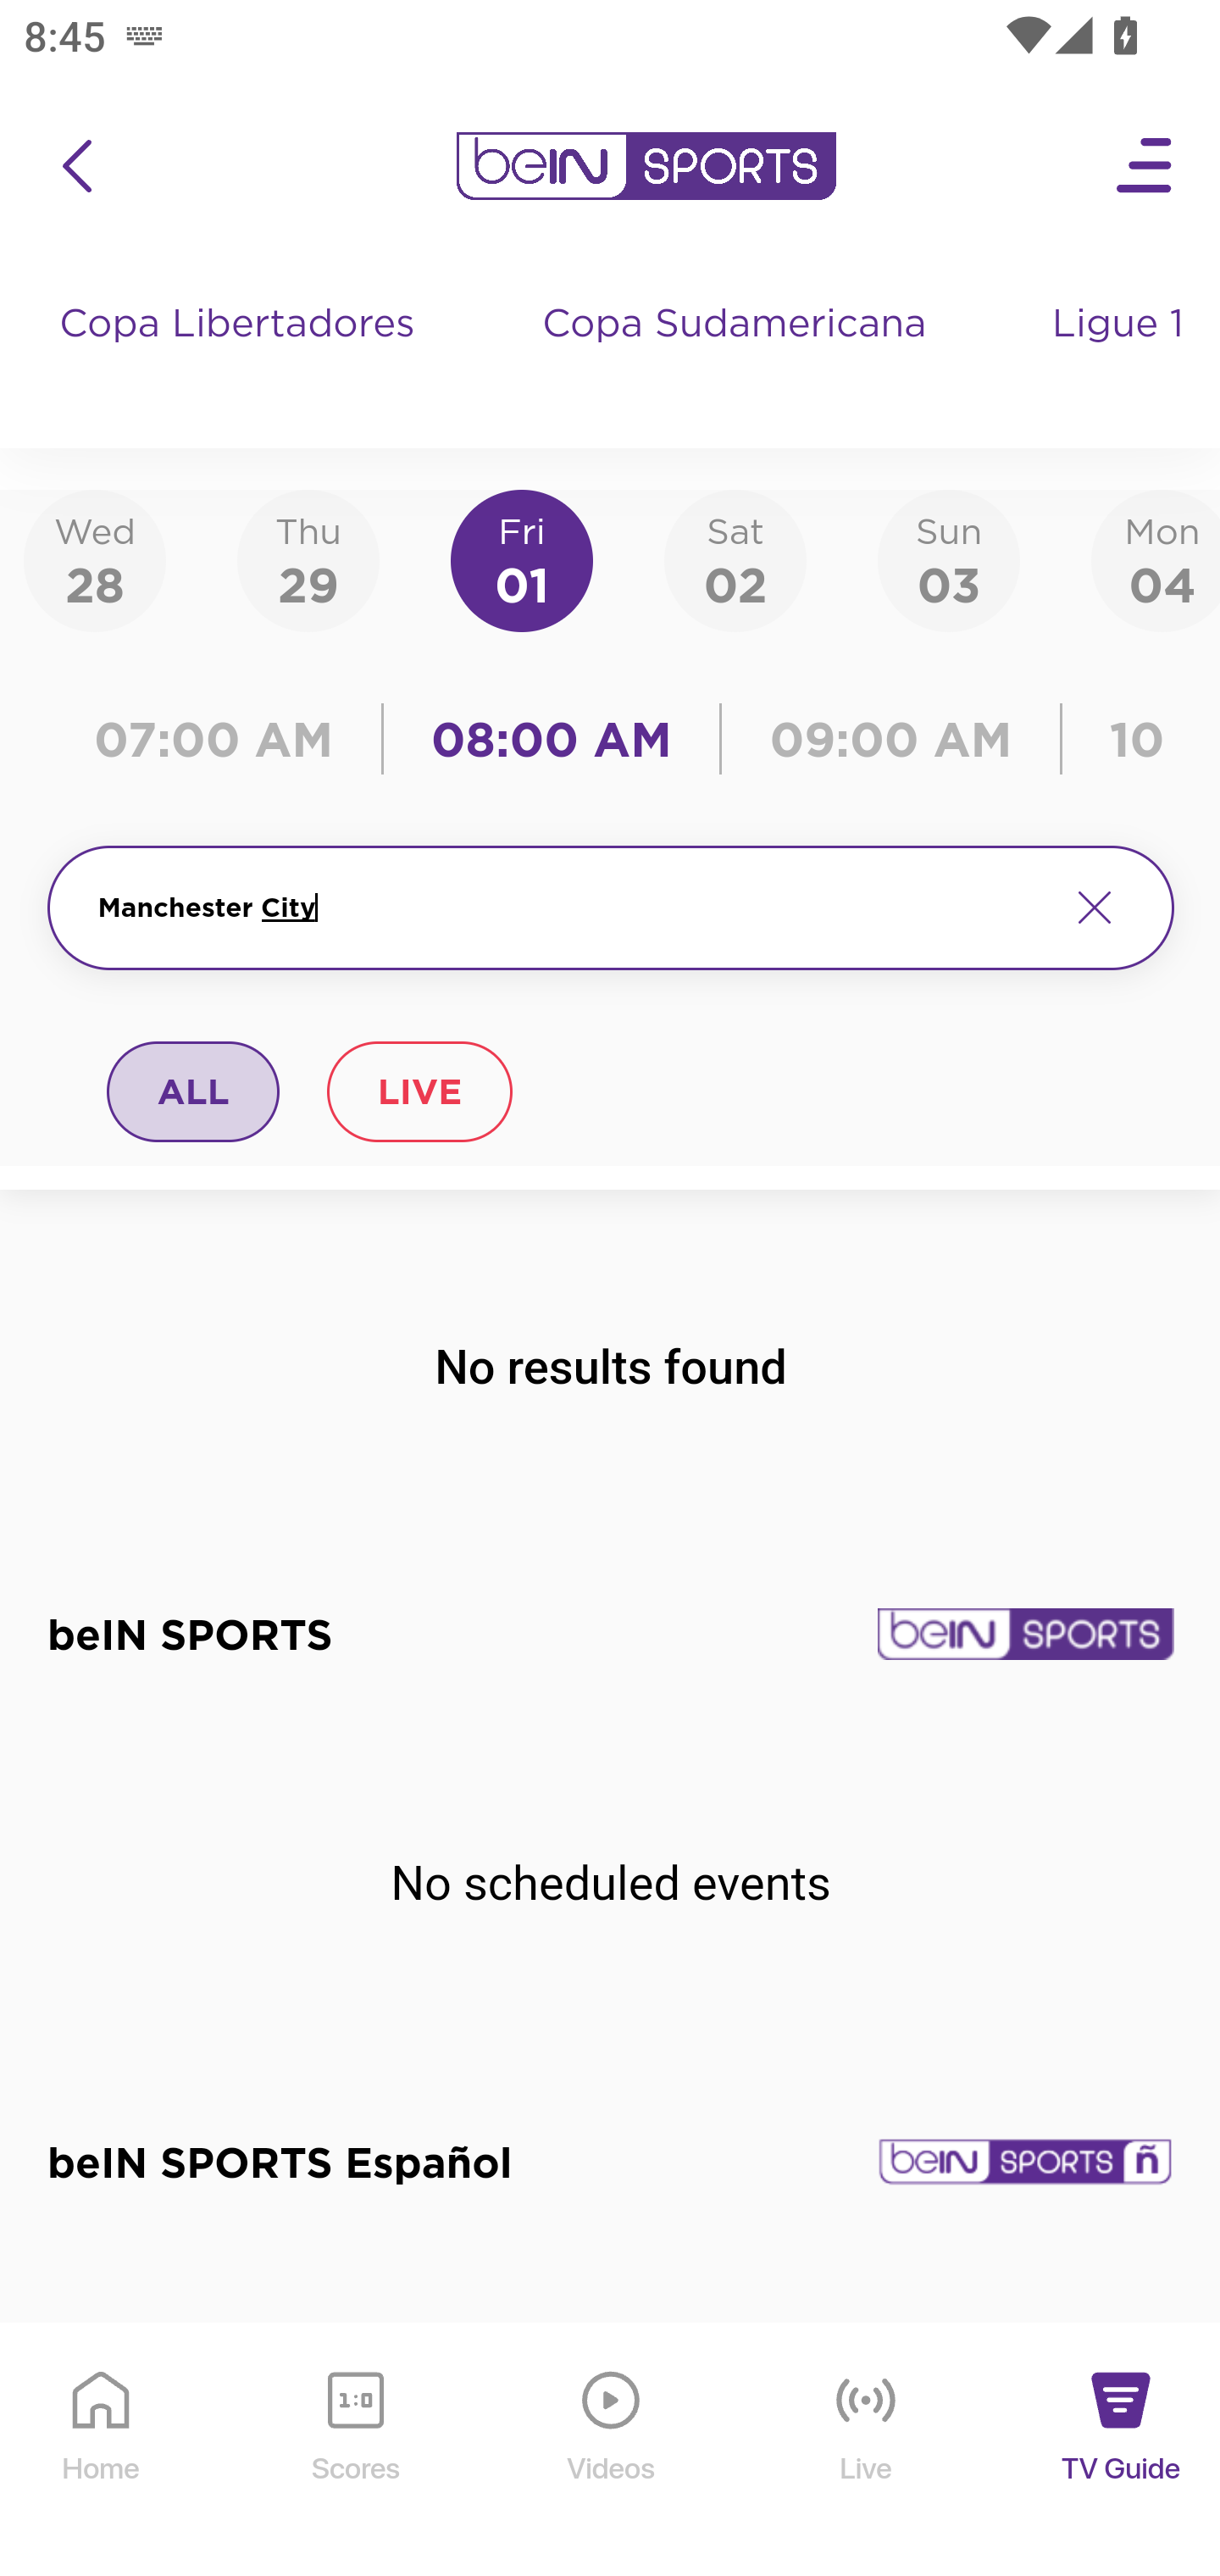 Image resolution: width=1220 pixels, height=2576 pixels. What do you see at coordinates (737, 356) in the screenshot?
I see `Copa Sudamericana` at bounding box center [737, 356].